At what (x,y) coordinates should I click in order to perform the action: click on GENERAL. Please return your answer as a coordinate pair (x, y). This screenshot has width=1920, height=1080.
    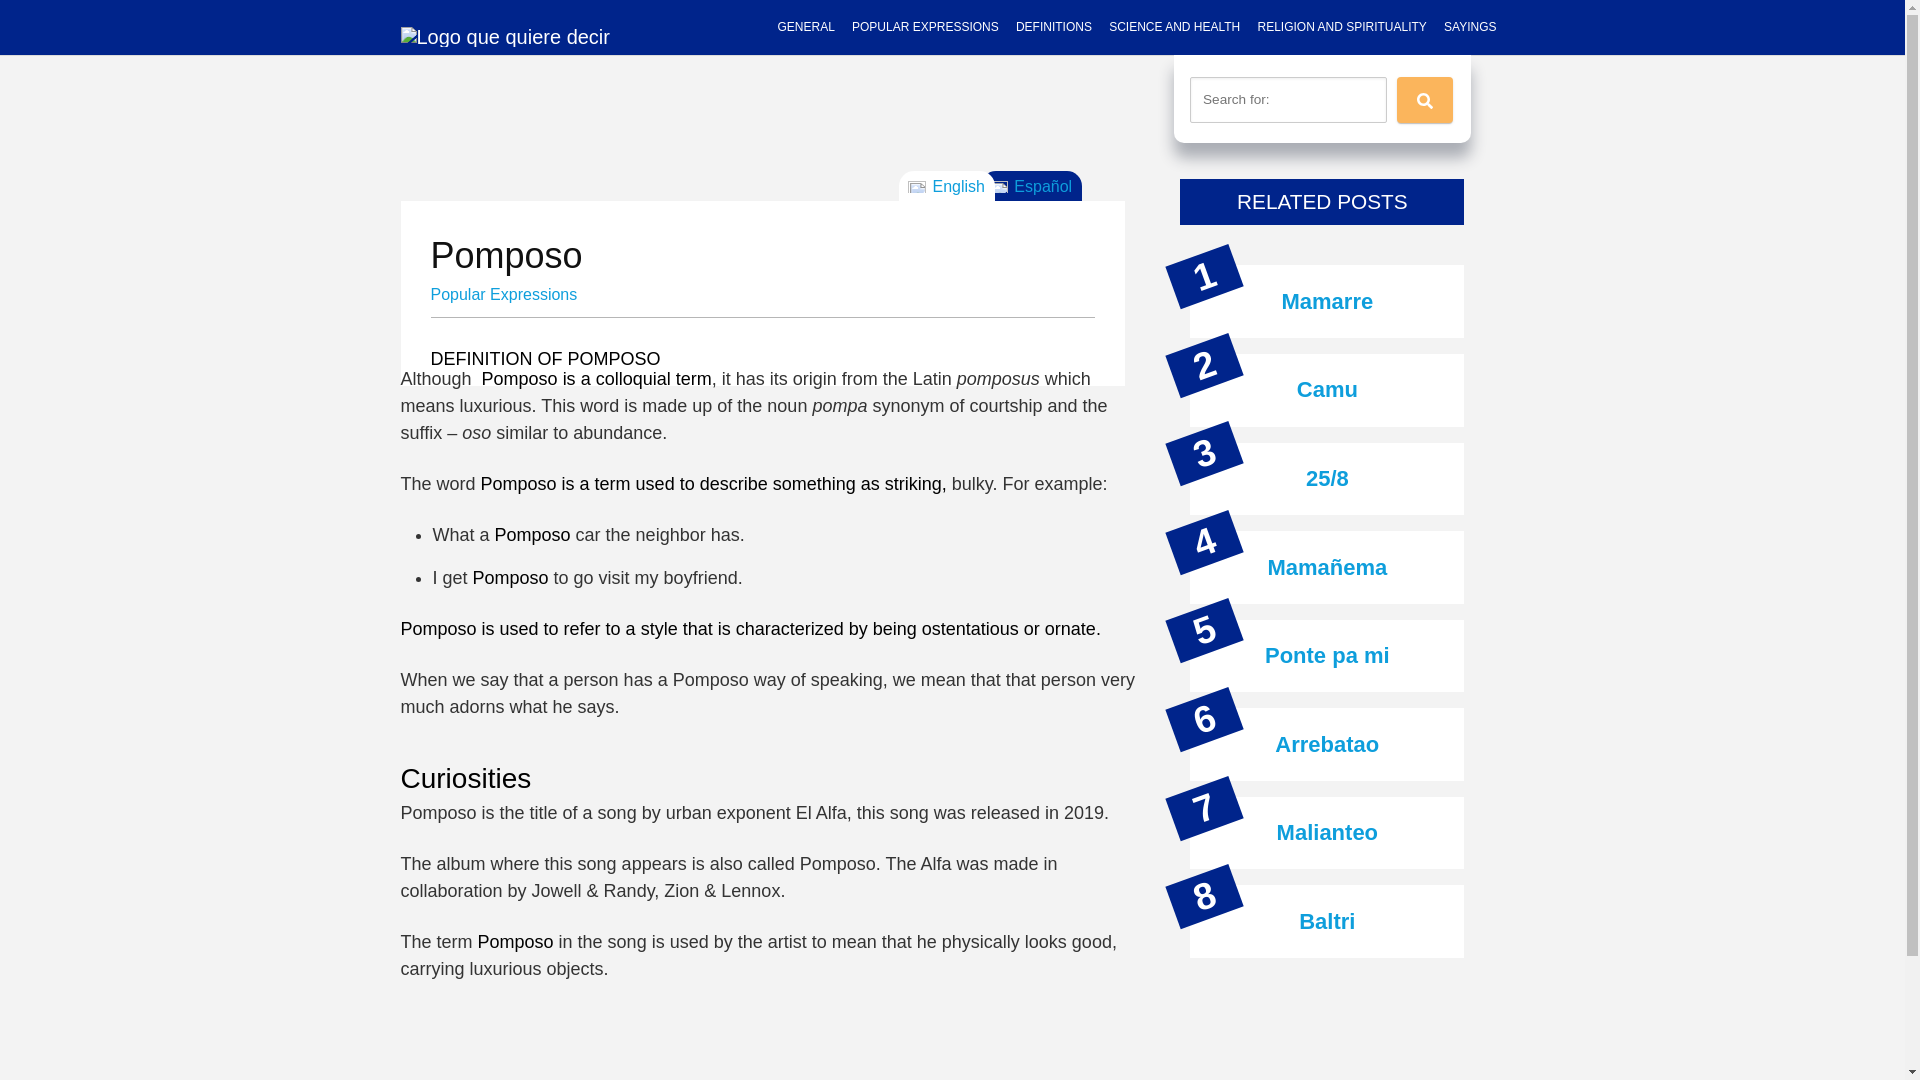
    Looking at the image, I should click on (805, 28).